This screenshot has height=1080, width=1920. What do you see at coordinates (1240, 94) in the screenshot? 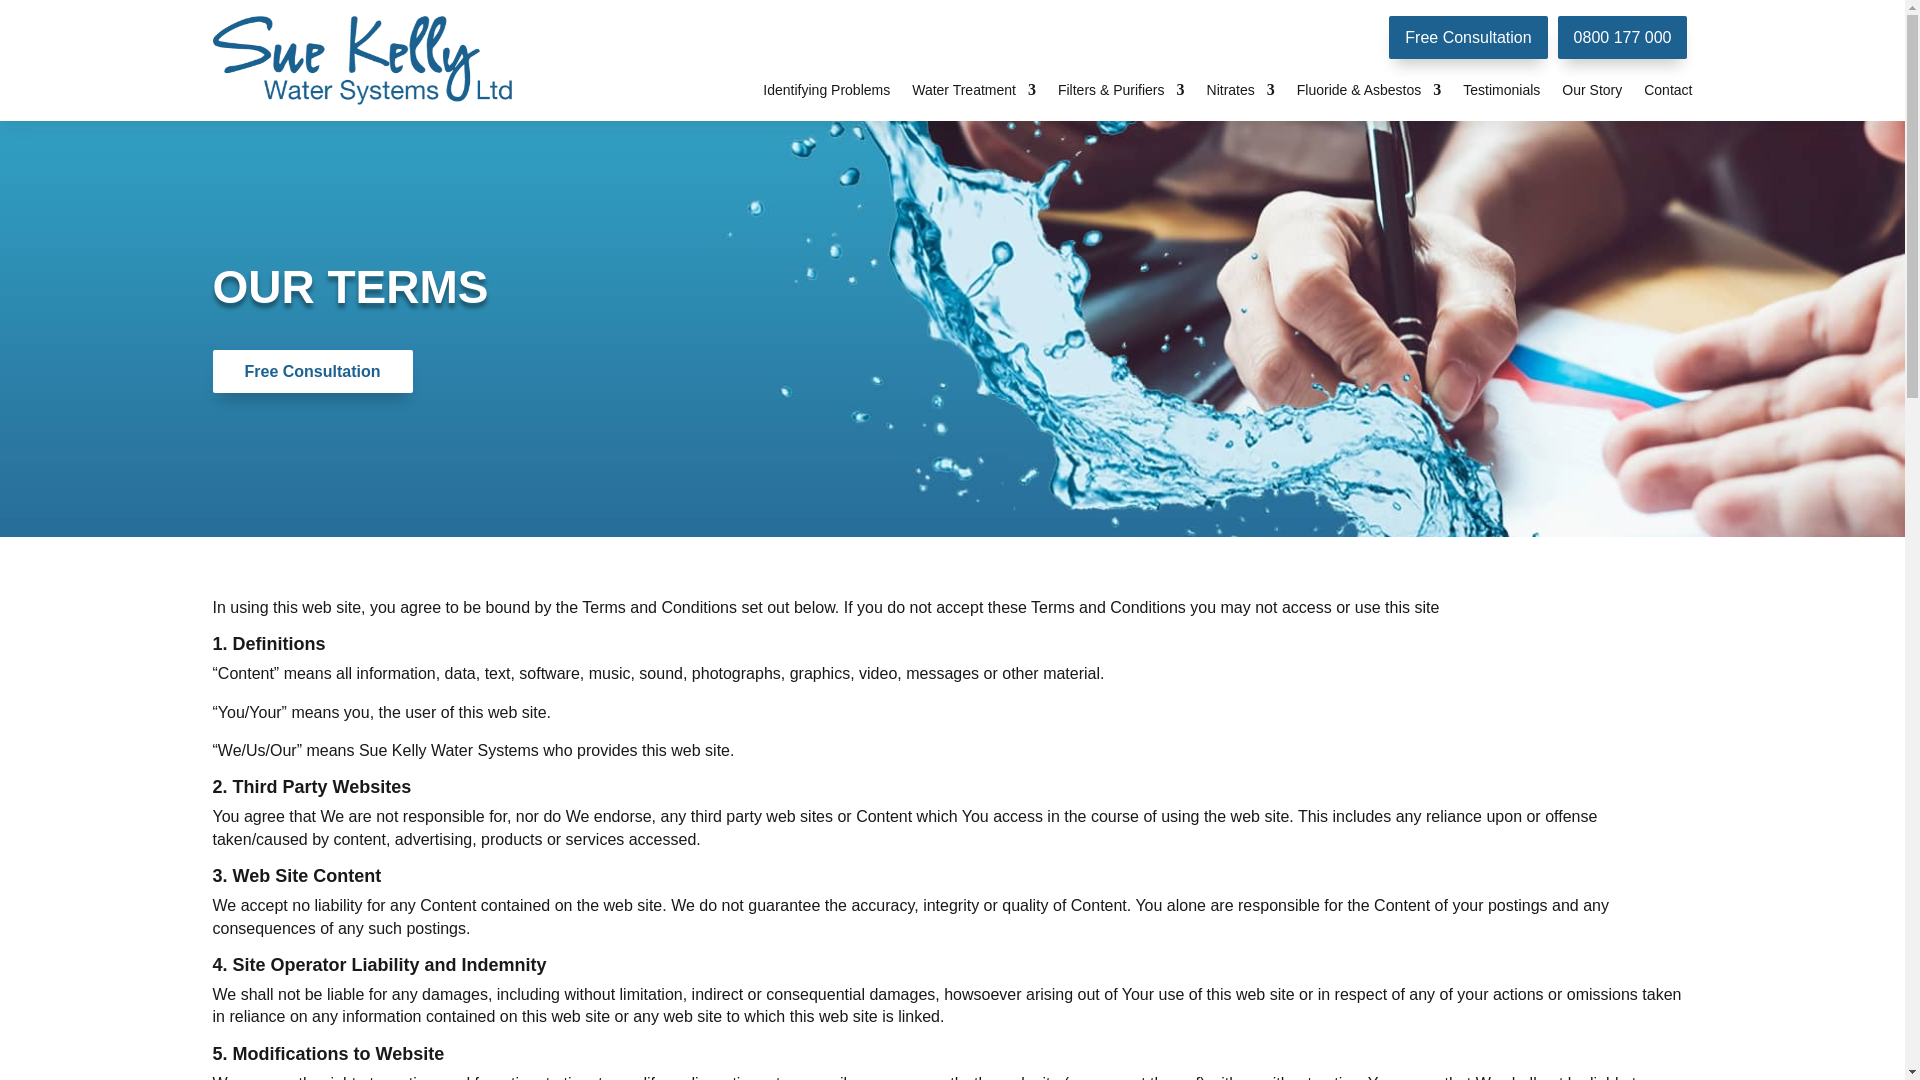
I see `Nitrates` at bounding box center [1240, 94].